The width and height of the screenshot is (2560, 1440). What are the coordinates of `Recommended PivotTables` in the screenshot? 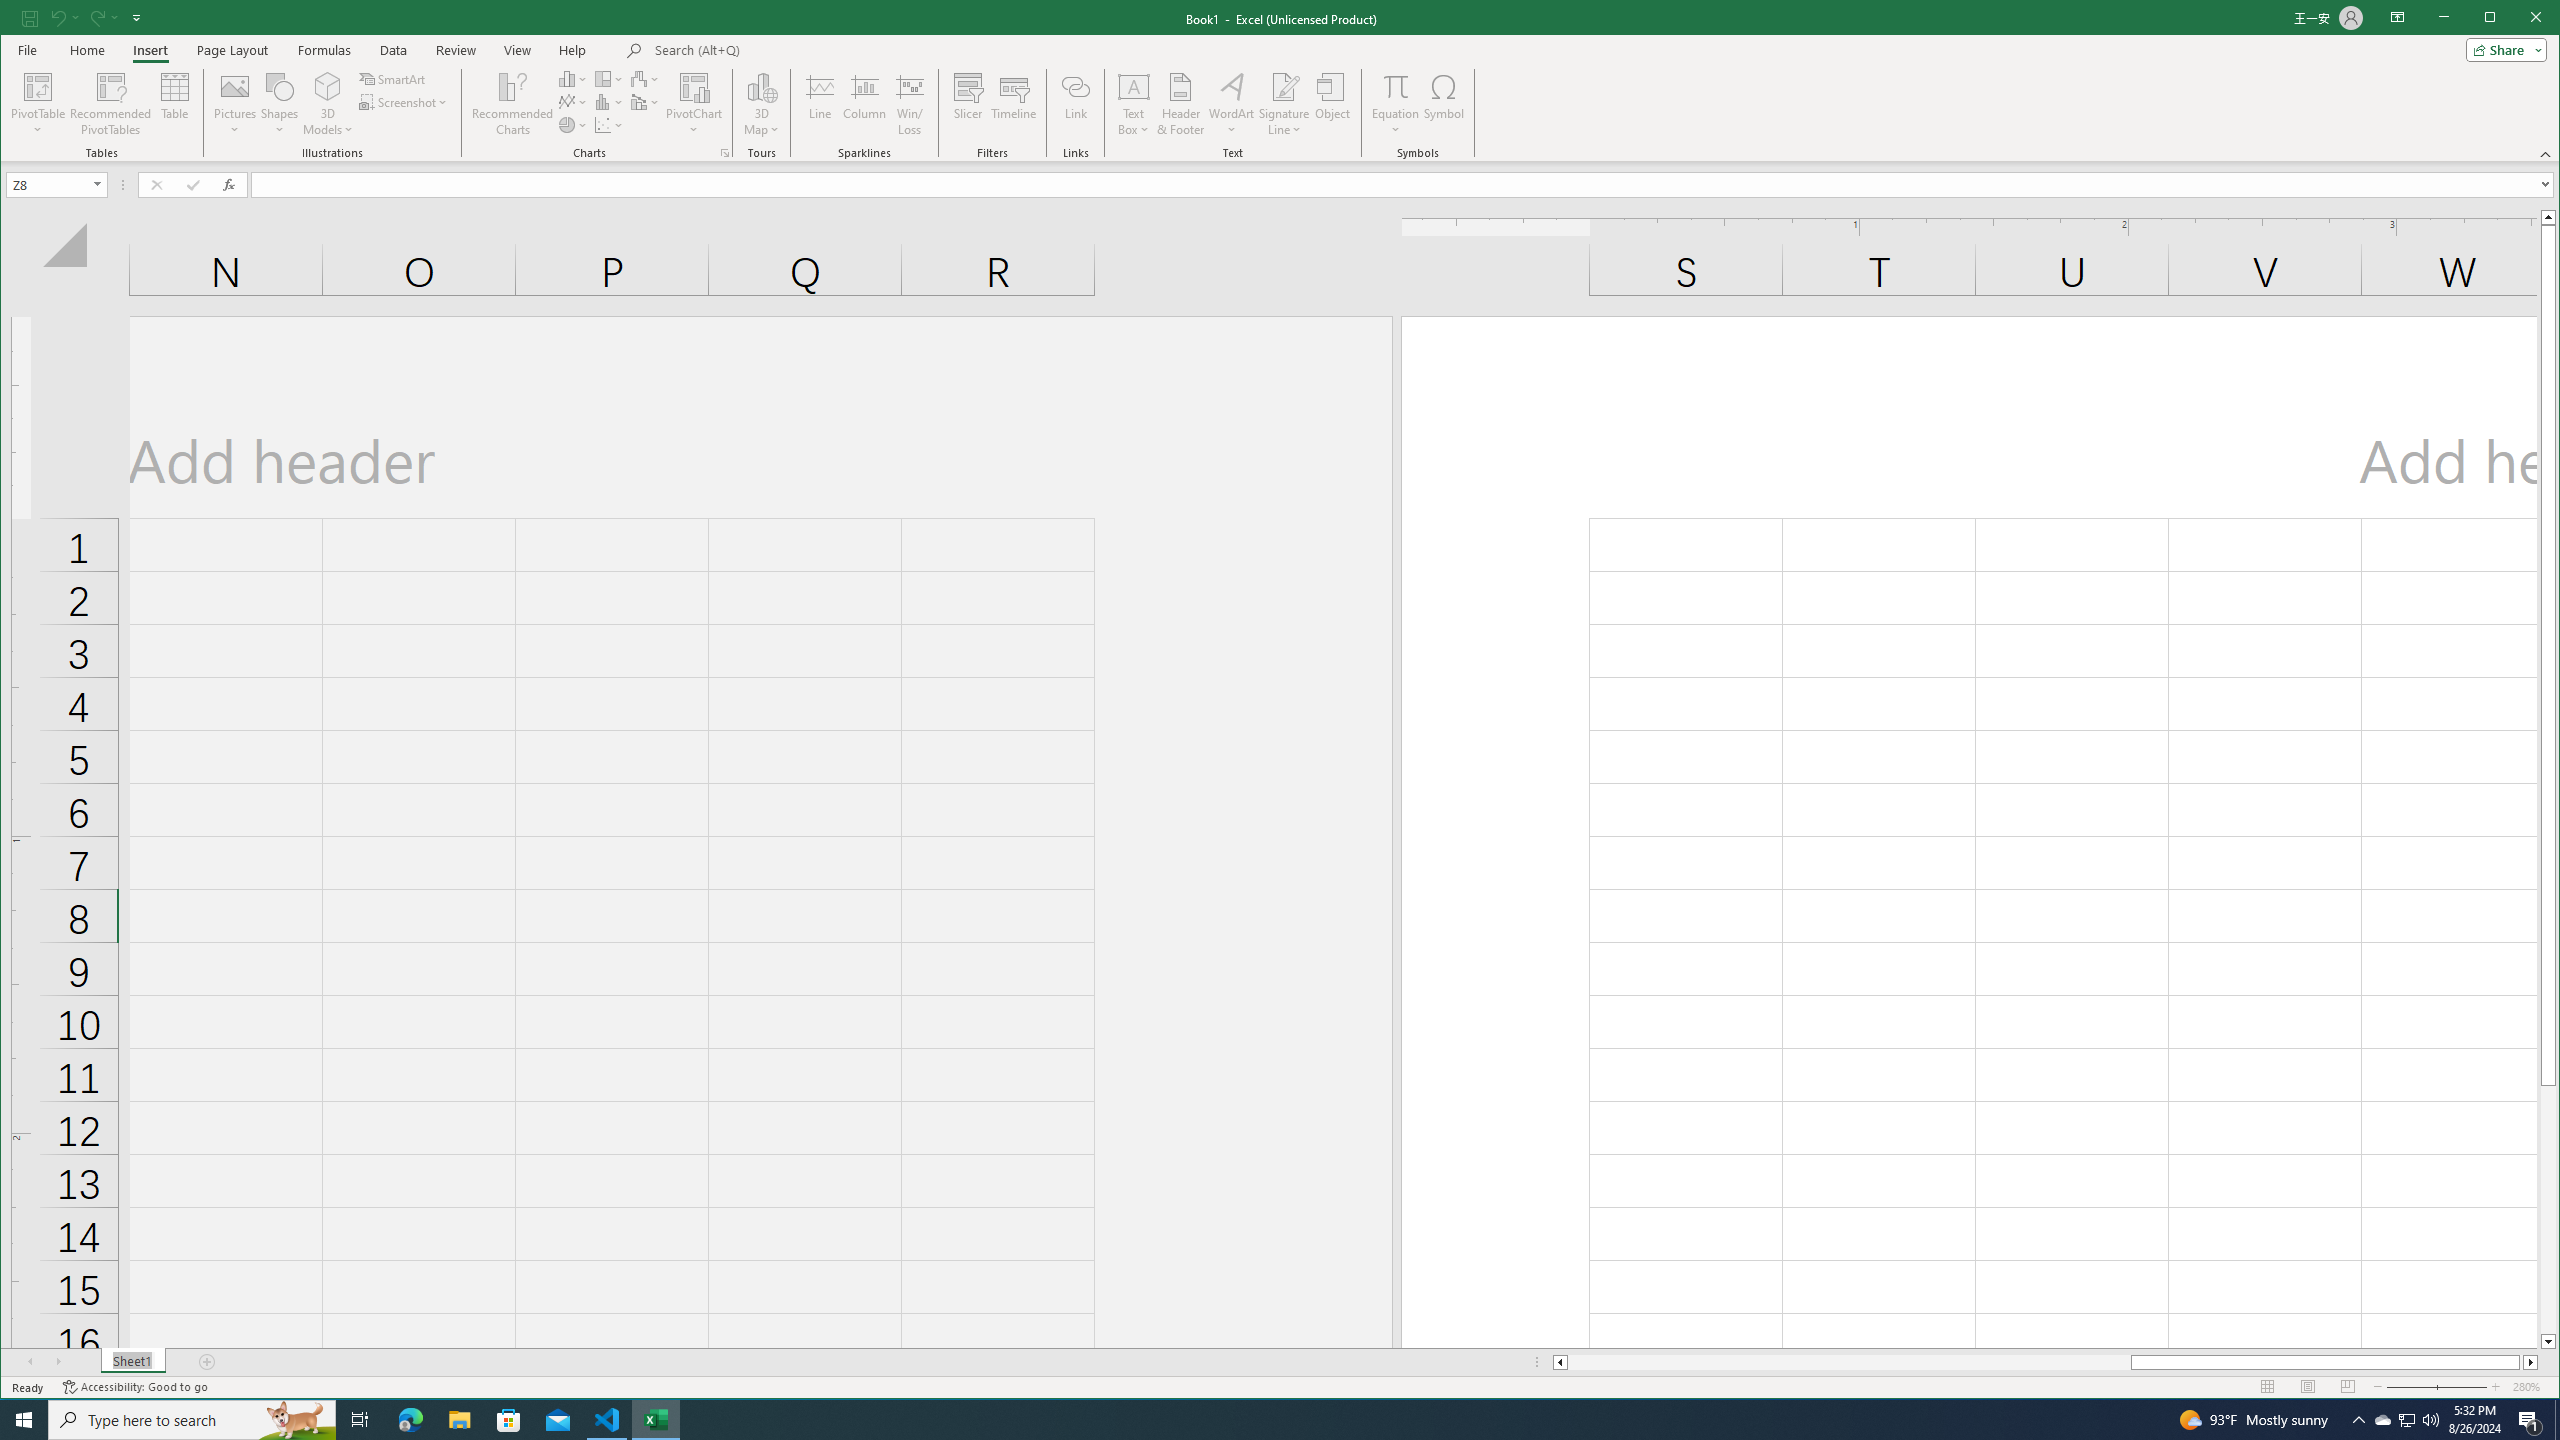 It's located at (111, 104).